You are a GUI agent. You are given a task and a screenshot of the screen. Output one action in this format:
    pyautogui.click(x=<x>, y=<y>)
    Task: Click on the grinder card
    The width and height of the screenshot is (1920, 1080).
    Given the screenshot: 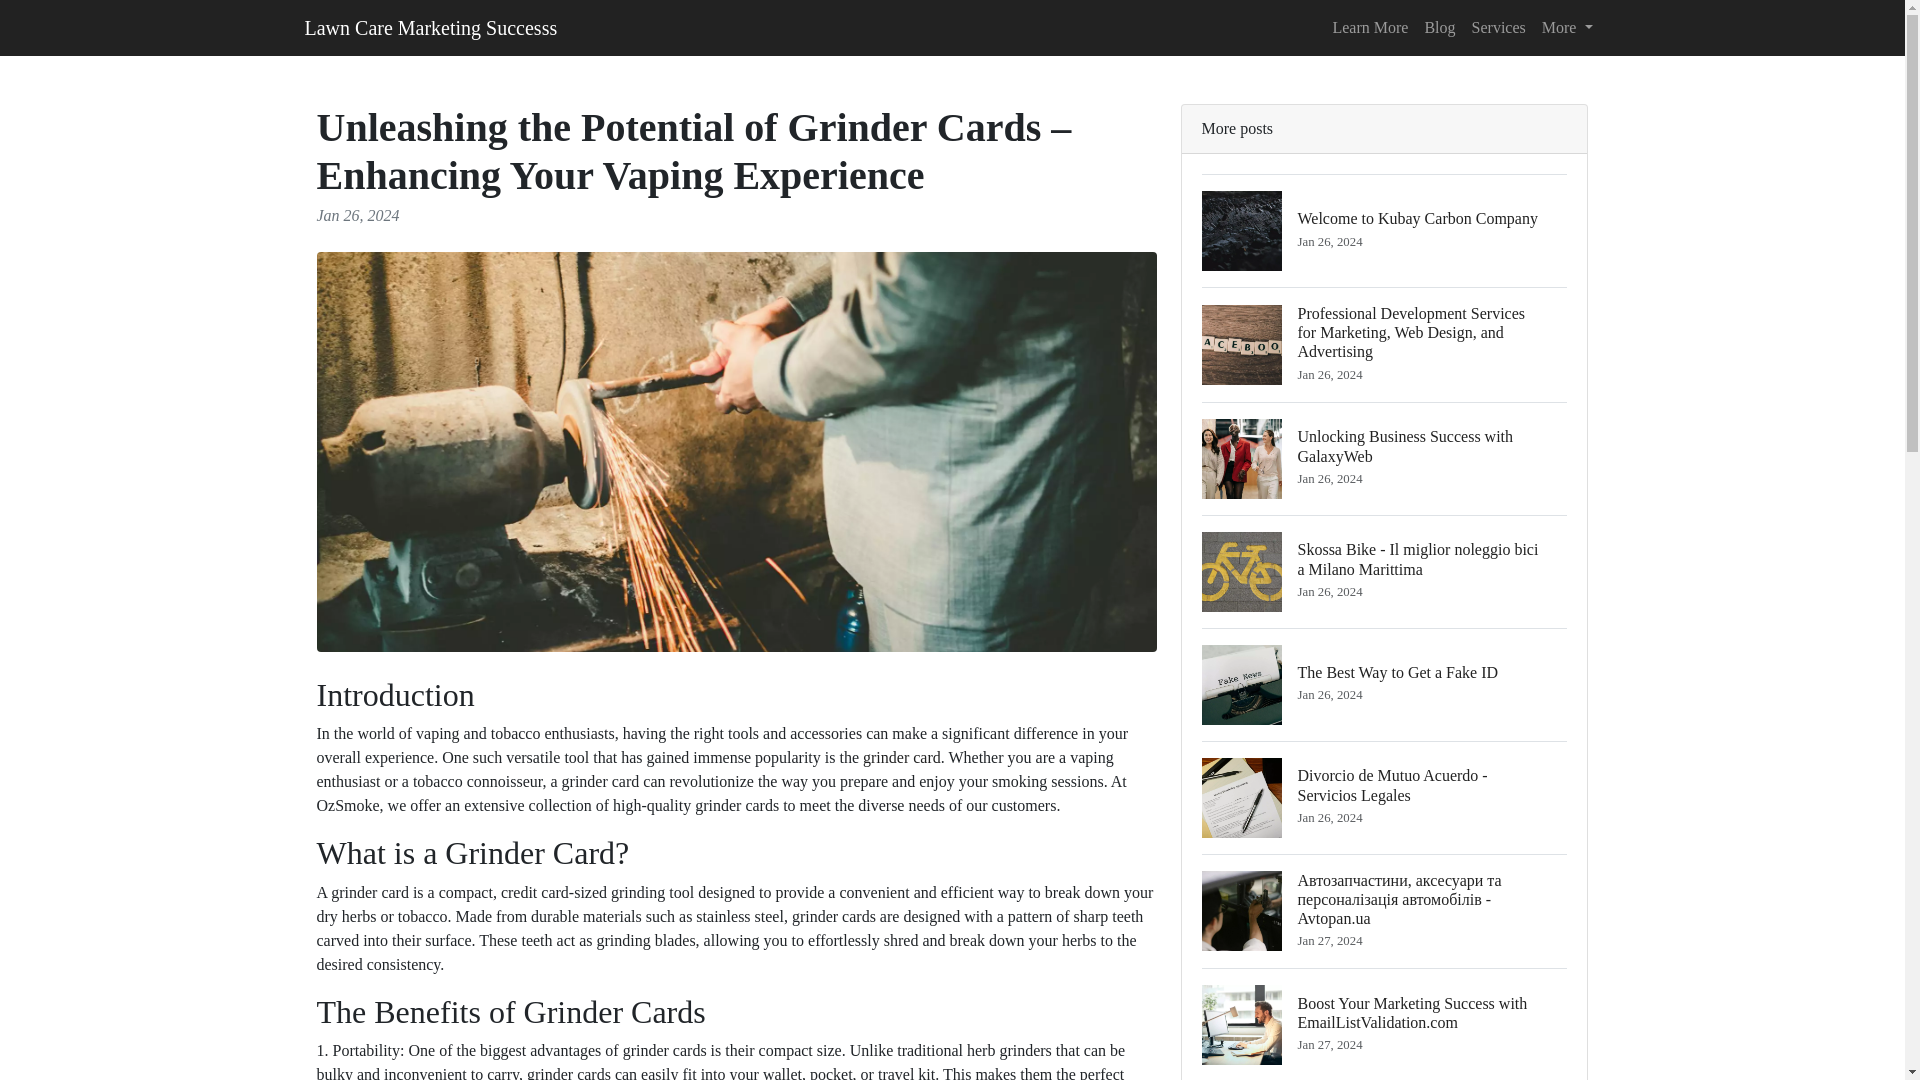 What is the action you would take?
    pyautogui.click(x=901, y=757)
    